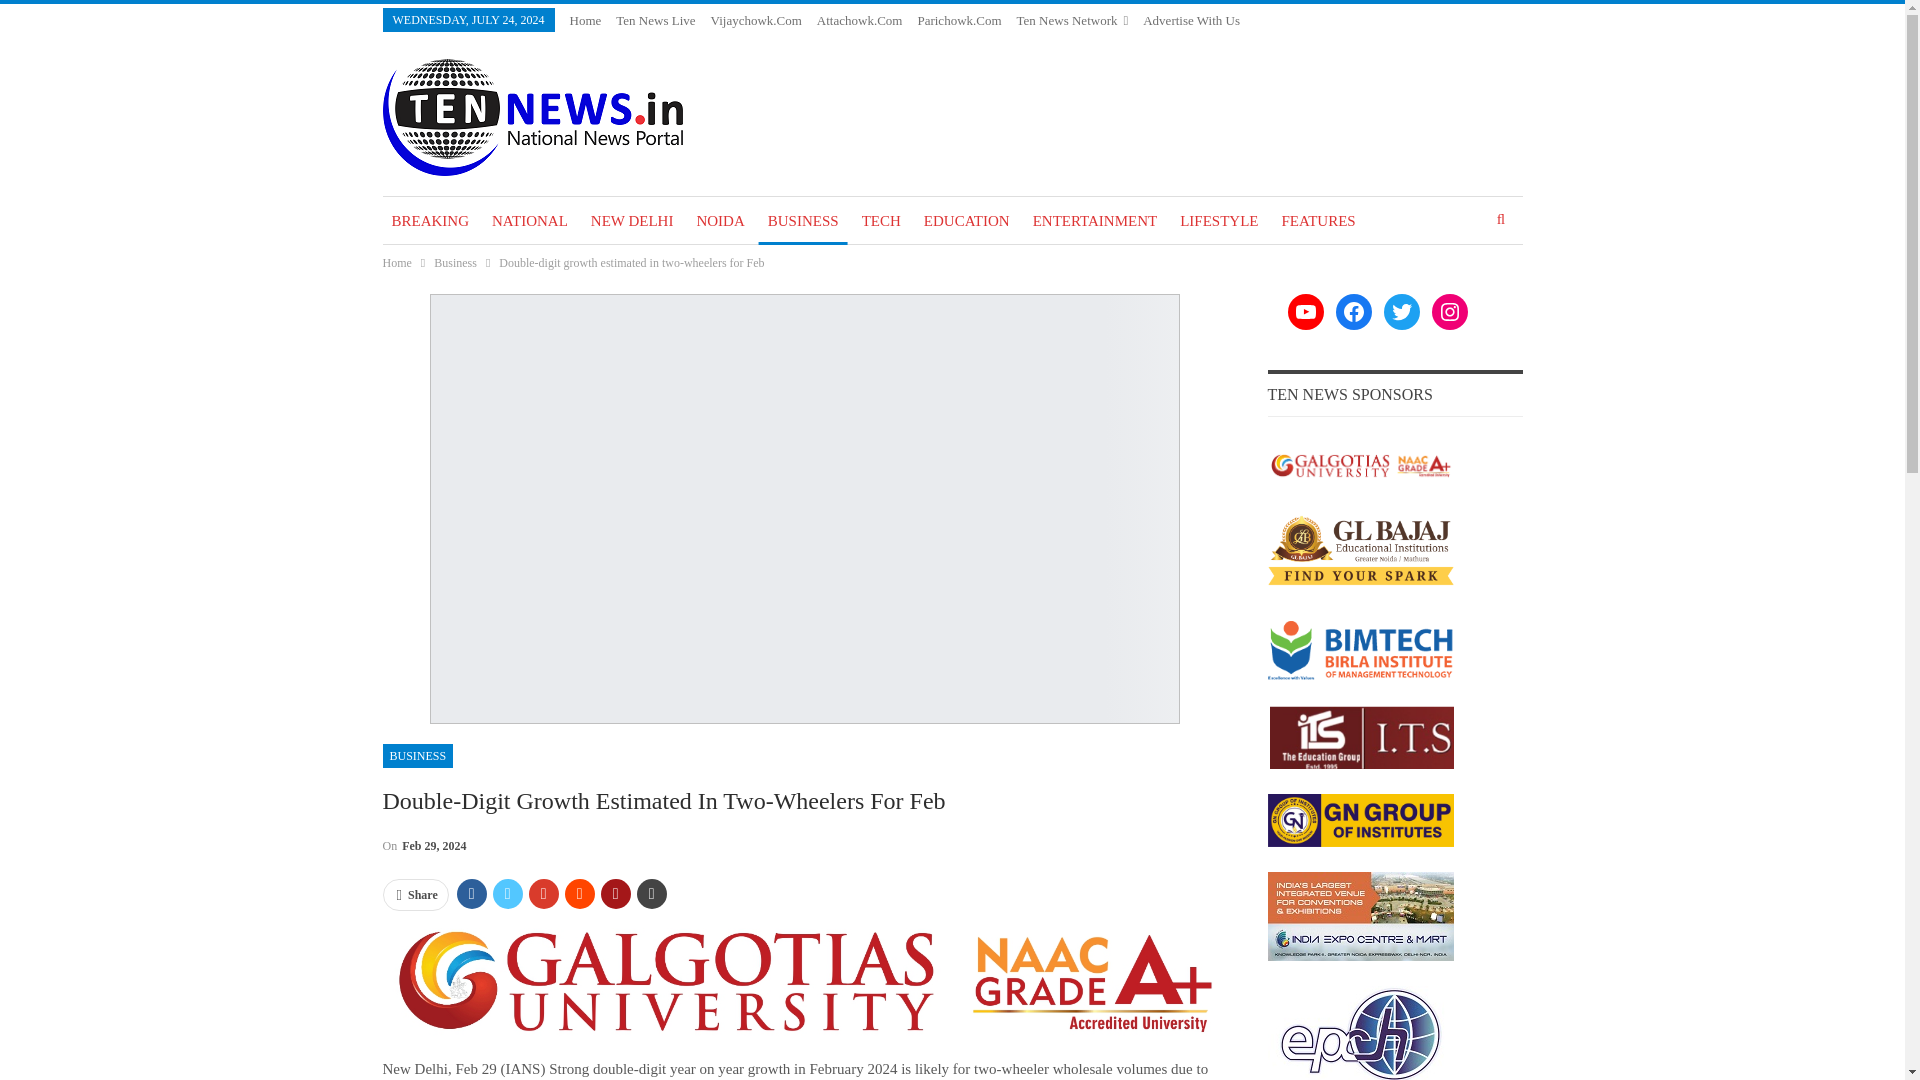 The height and width of the screenshot is (1080, 1920). Describe the element at coordinates (1235, 44) in the screenshot. I see `Careers` at that location.